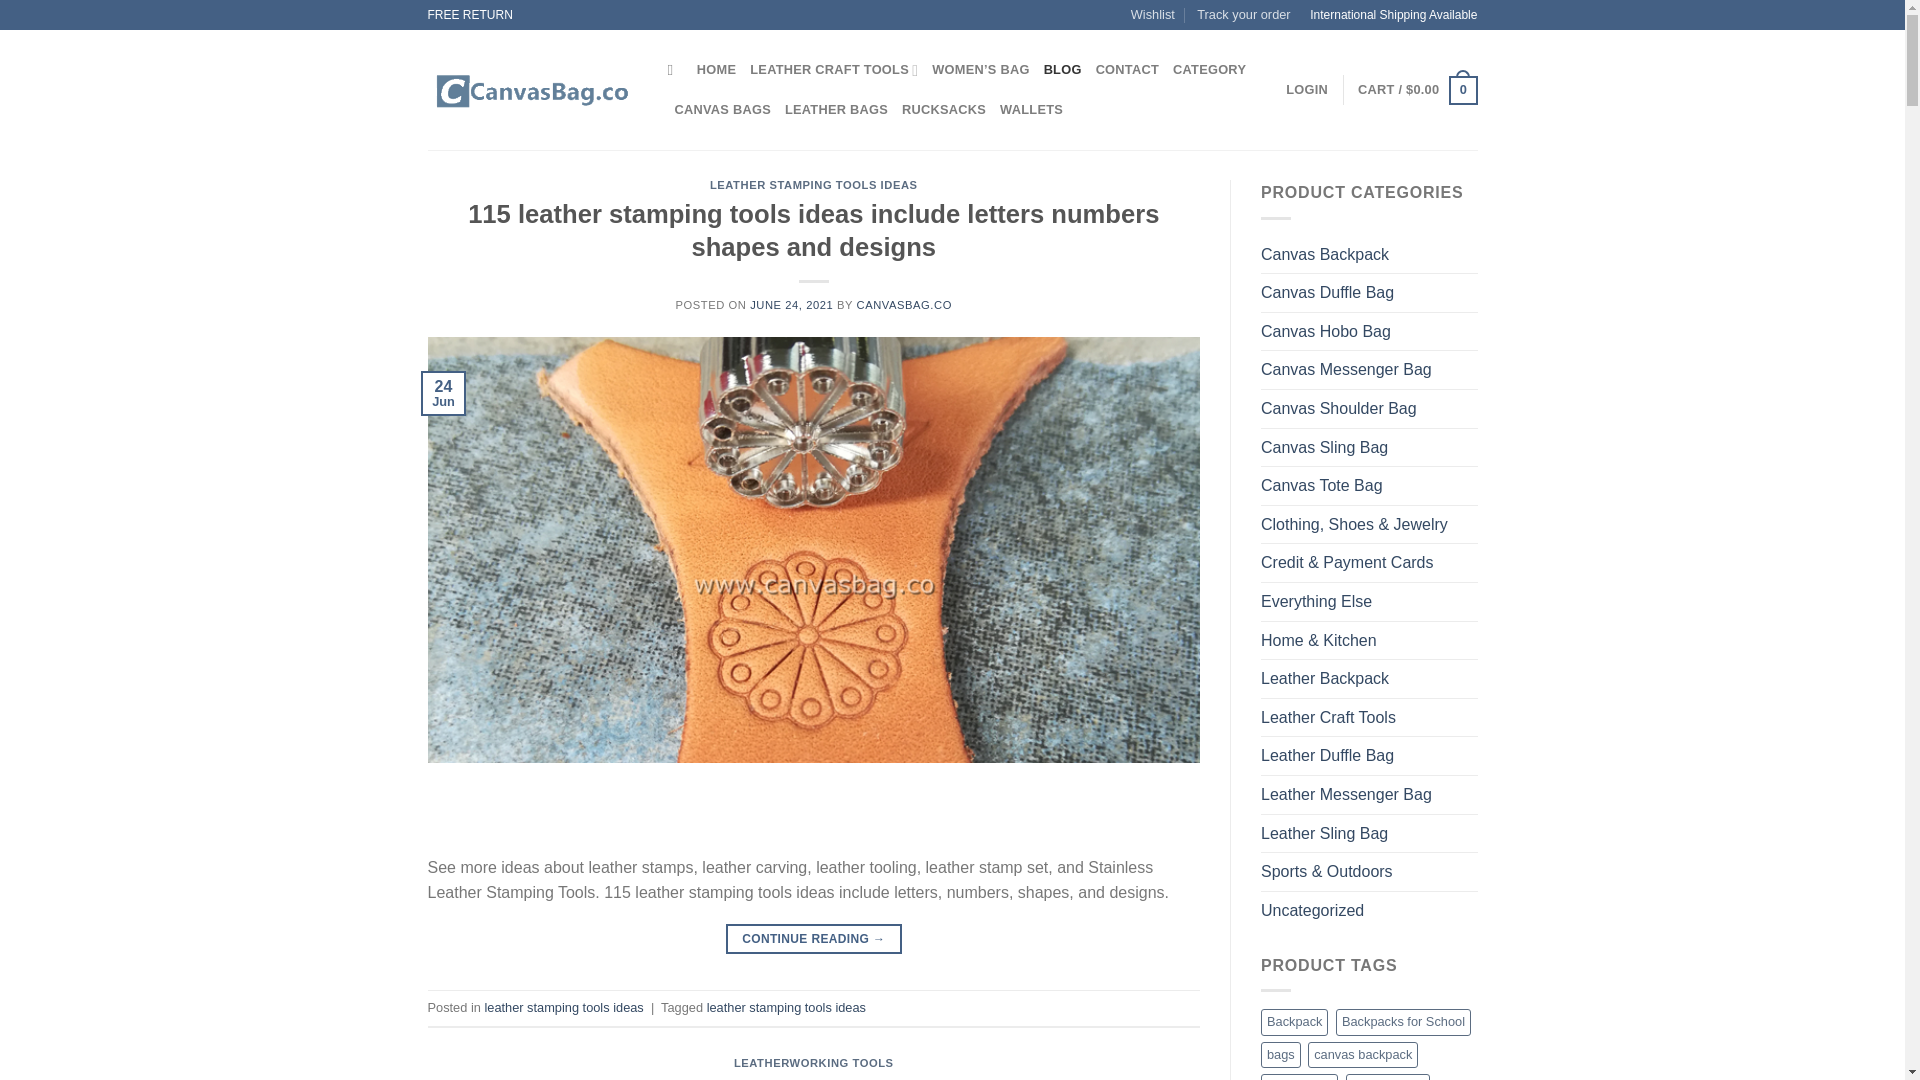 This screenshot has height=1080, width=1920. What do you see at coordinates (716, 69) in the screenshot?
I see `HOME` at bounding box center [716, 69].